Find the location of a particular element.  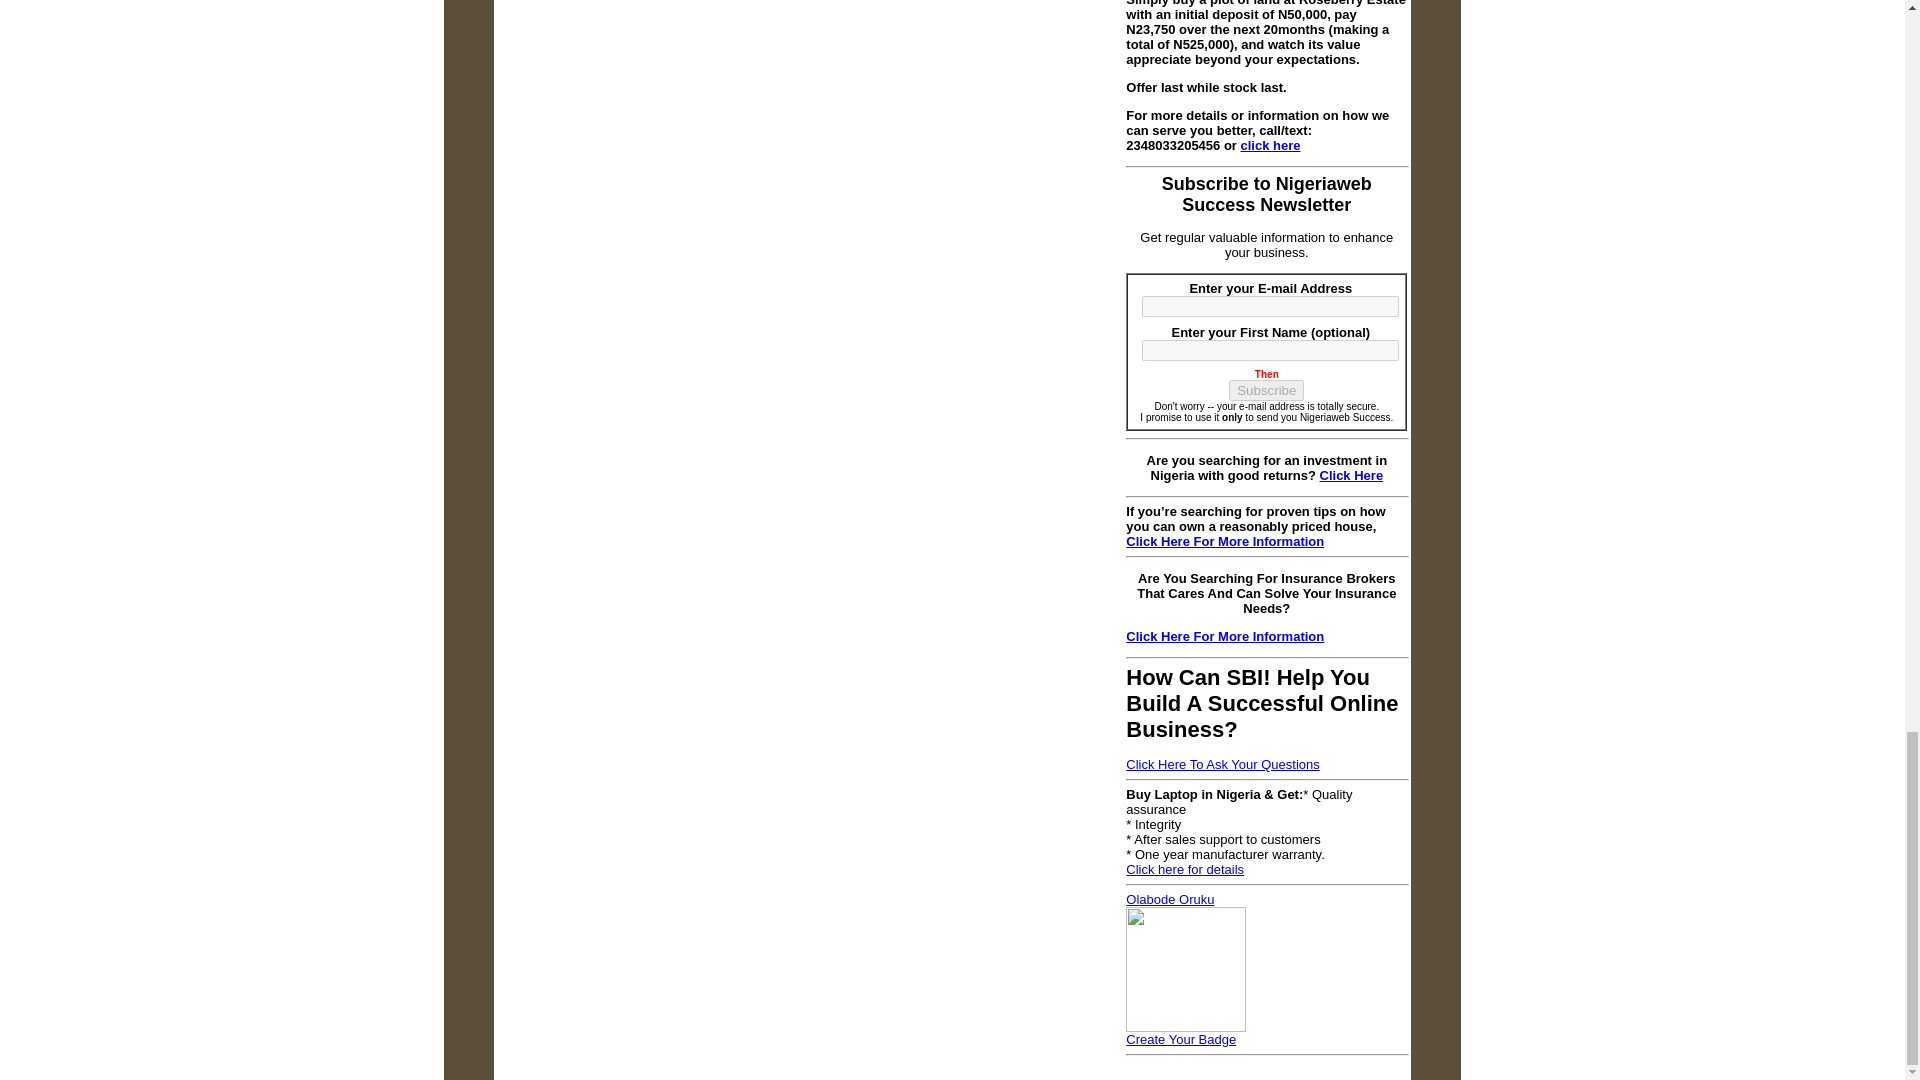

Click Here To Ask Your Questions is located at coordinates (1222, 764).